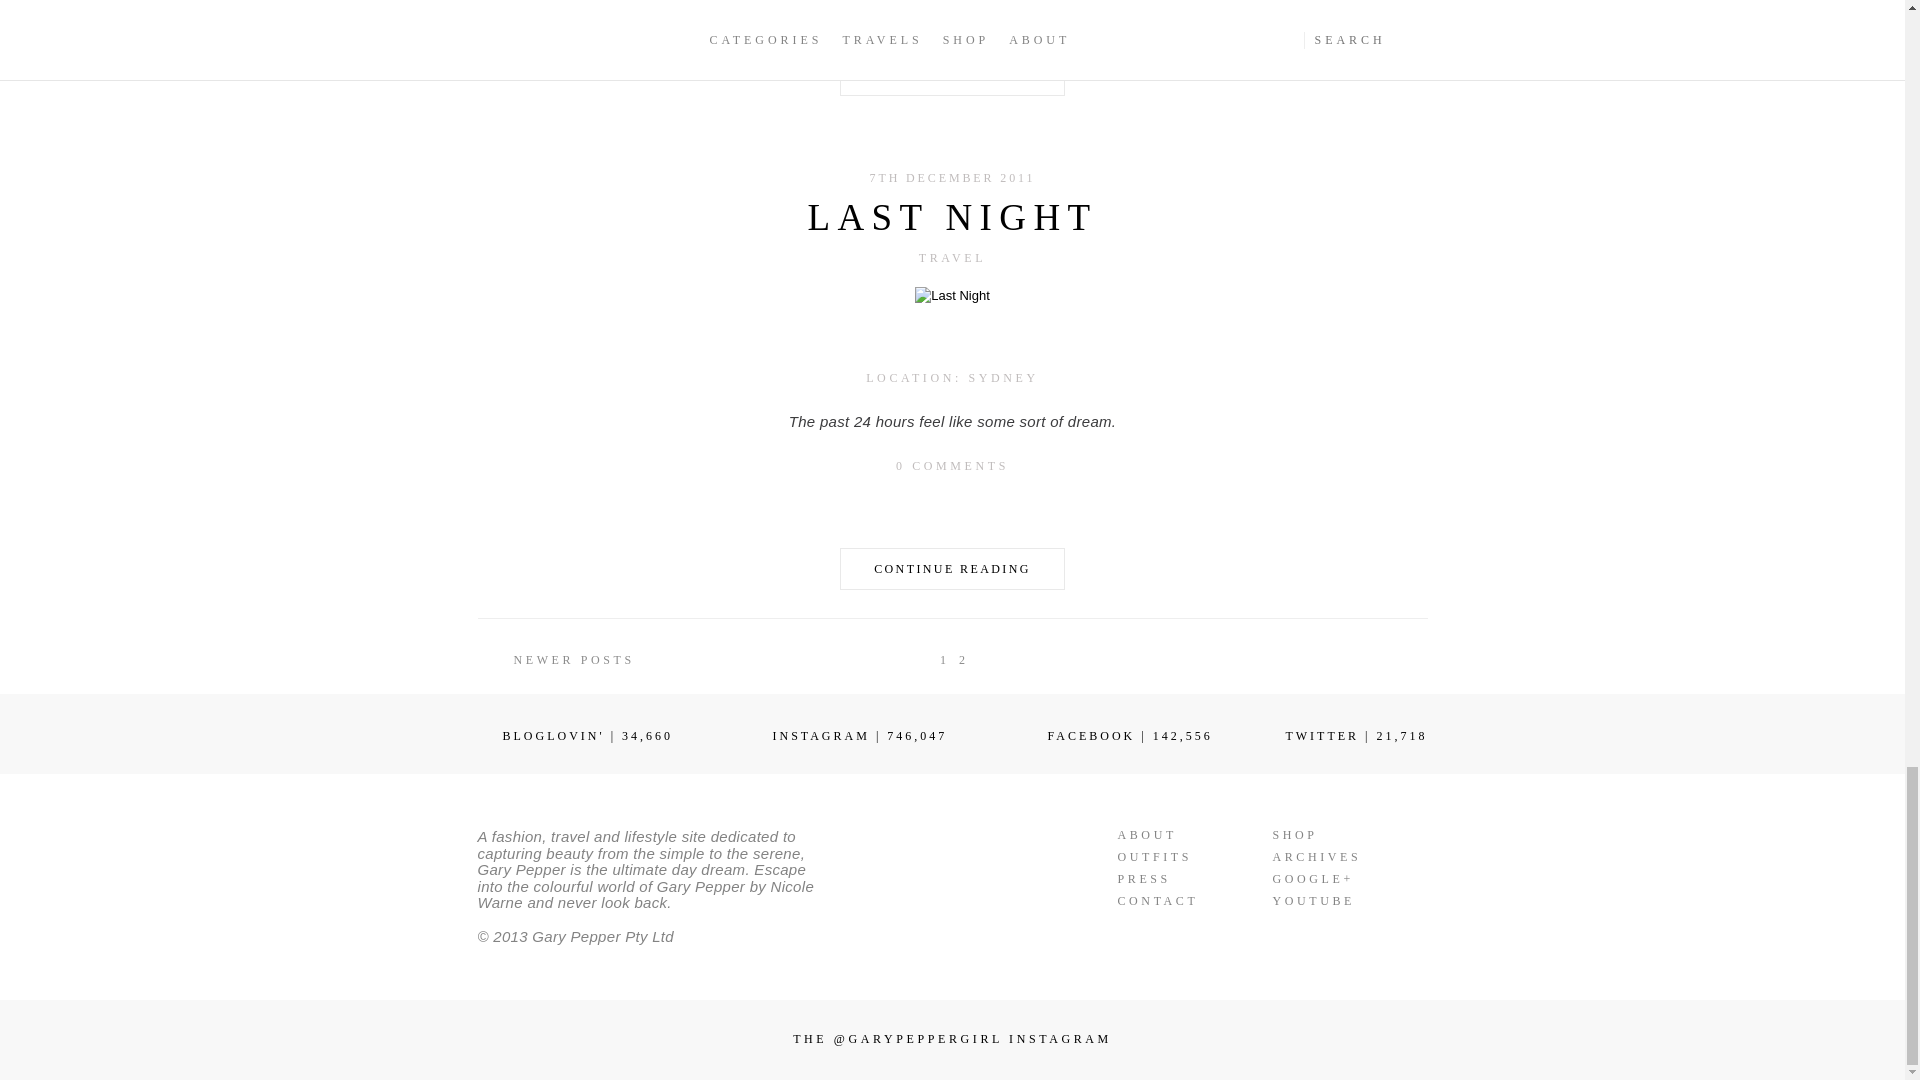 Image resolution: width=1920 pixels, height=1080 pixels. Describe the element at coordinates (990, 13) in the screenshot. I see `Pin This Post` at that location.